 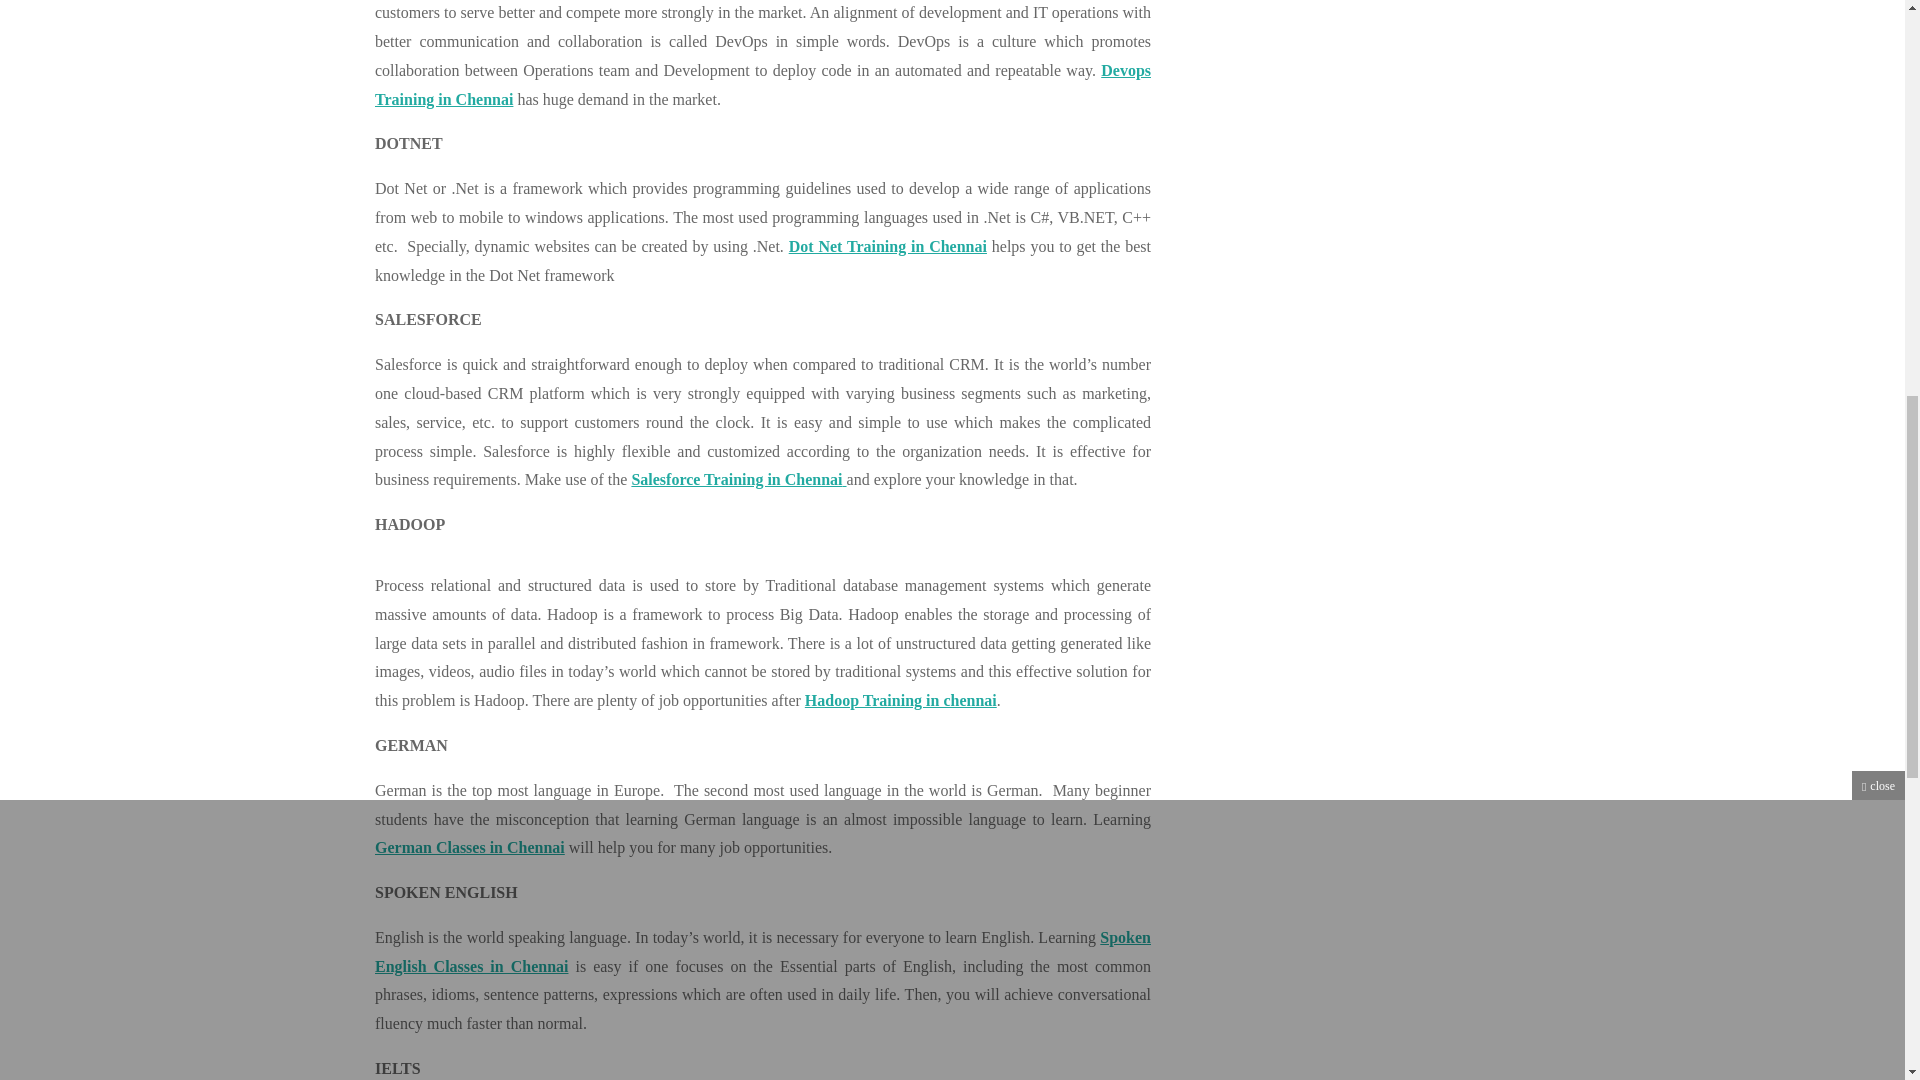 I want to click on Devops Training in Chennai, so click(x=762, y=84).